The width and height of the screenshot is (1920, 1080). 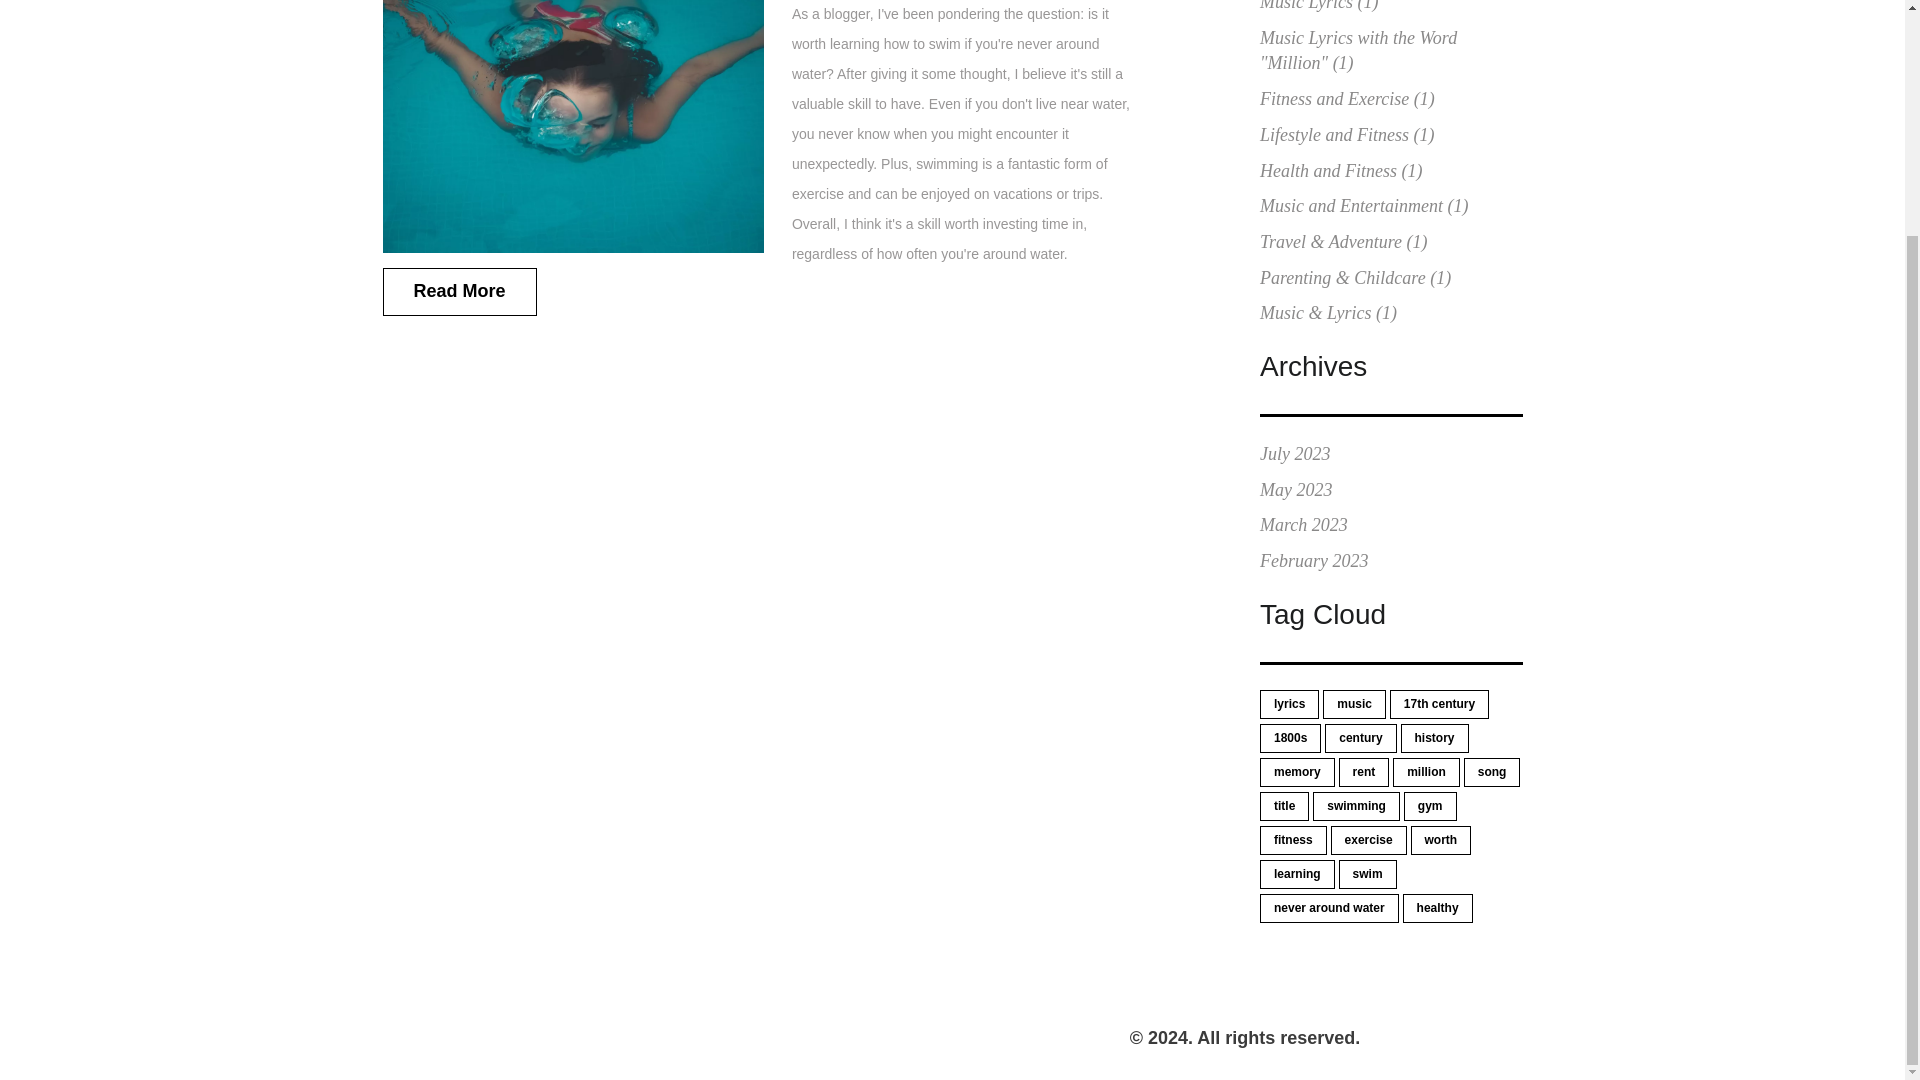 What do you see at coordinates (1354, 704) in the screenshot?
I see `music` at bounding box center [1354, 704].